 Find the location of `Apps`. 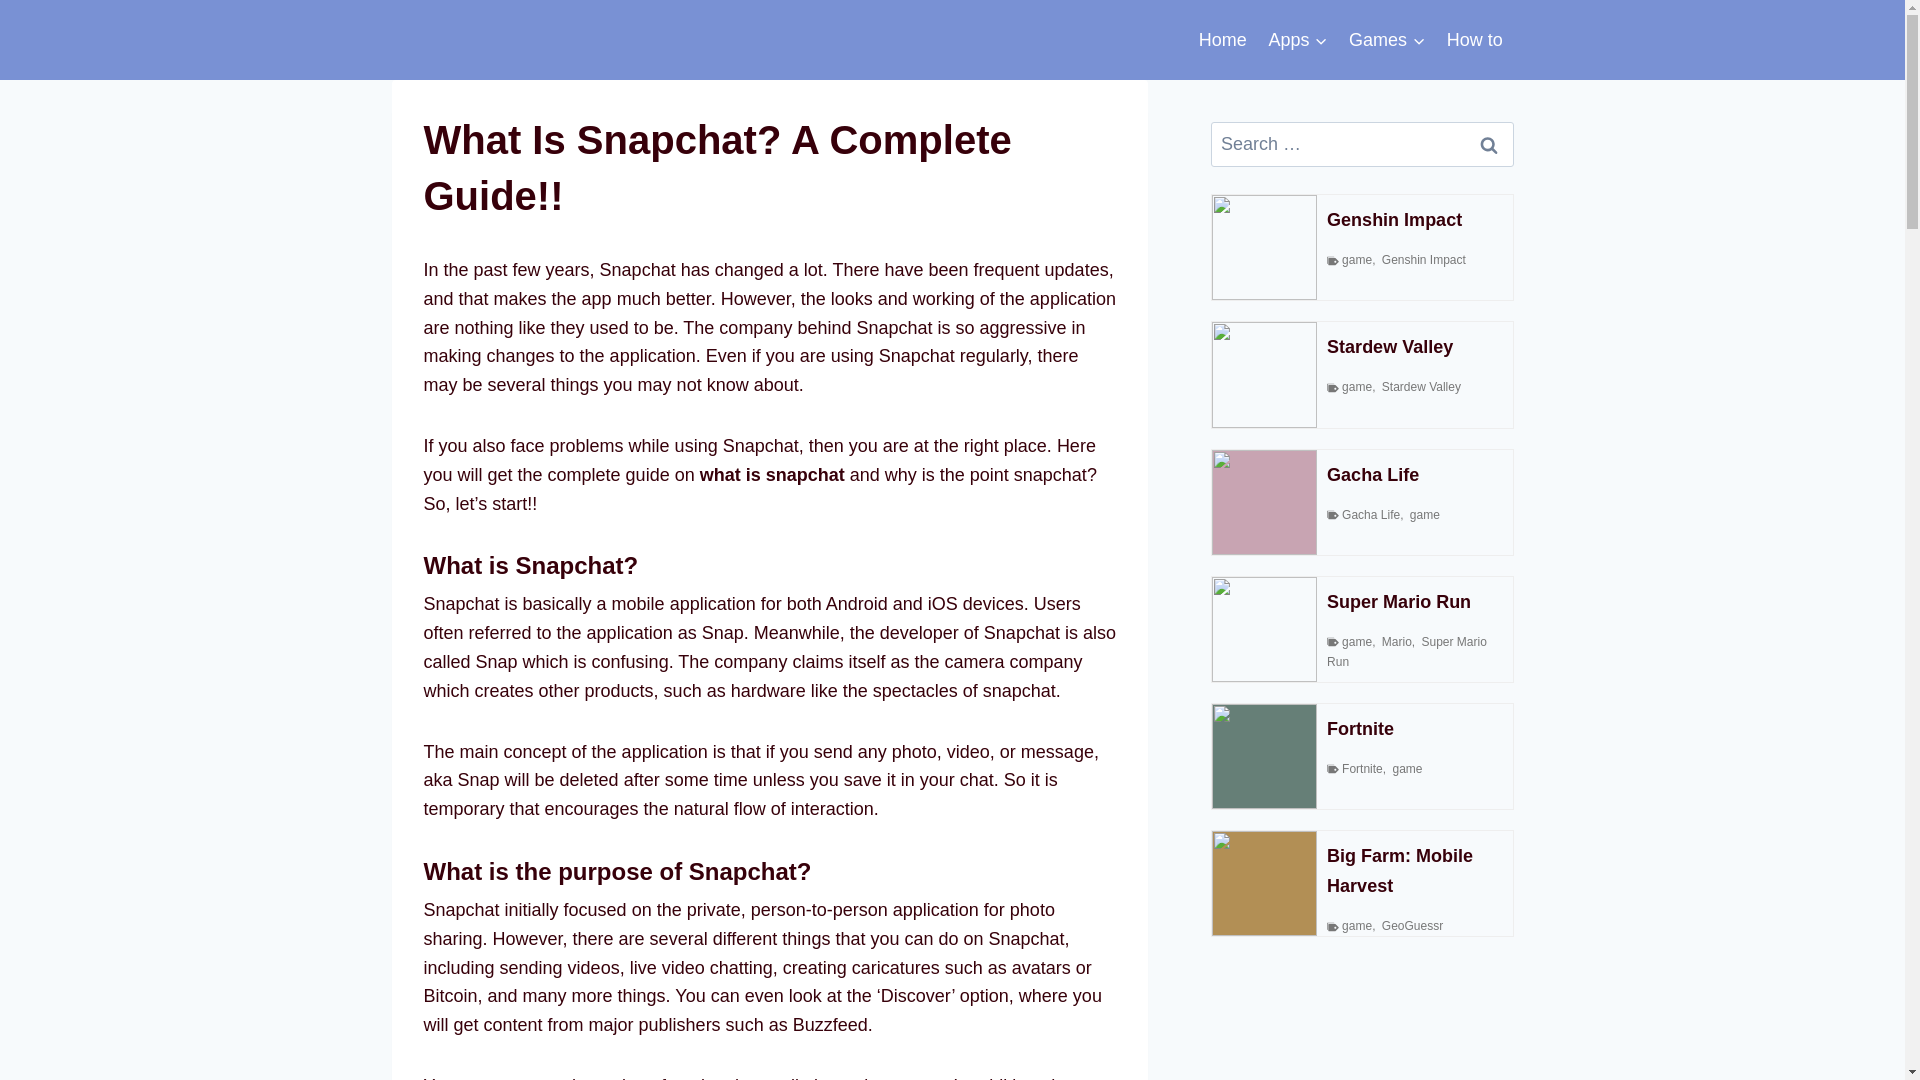

Apps is located at coordinates (1298, 39).